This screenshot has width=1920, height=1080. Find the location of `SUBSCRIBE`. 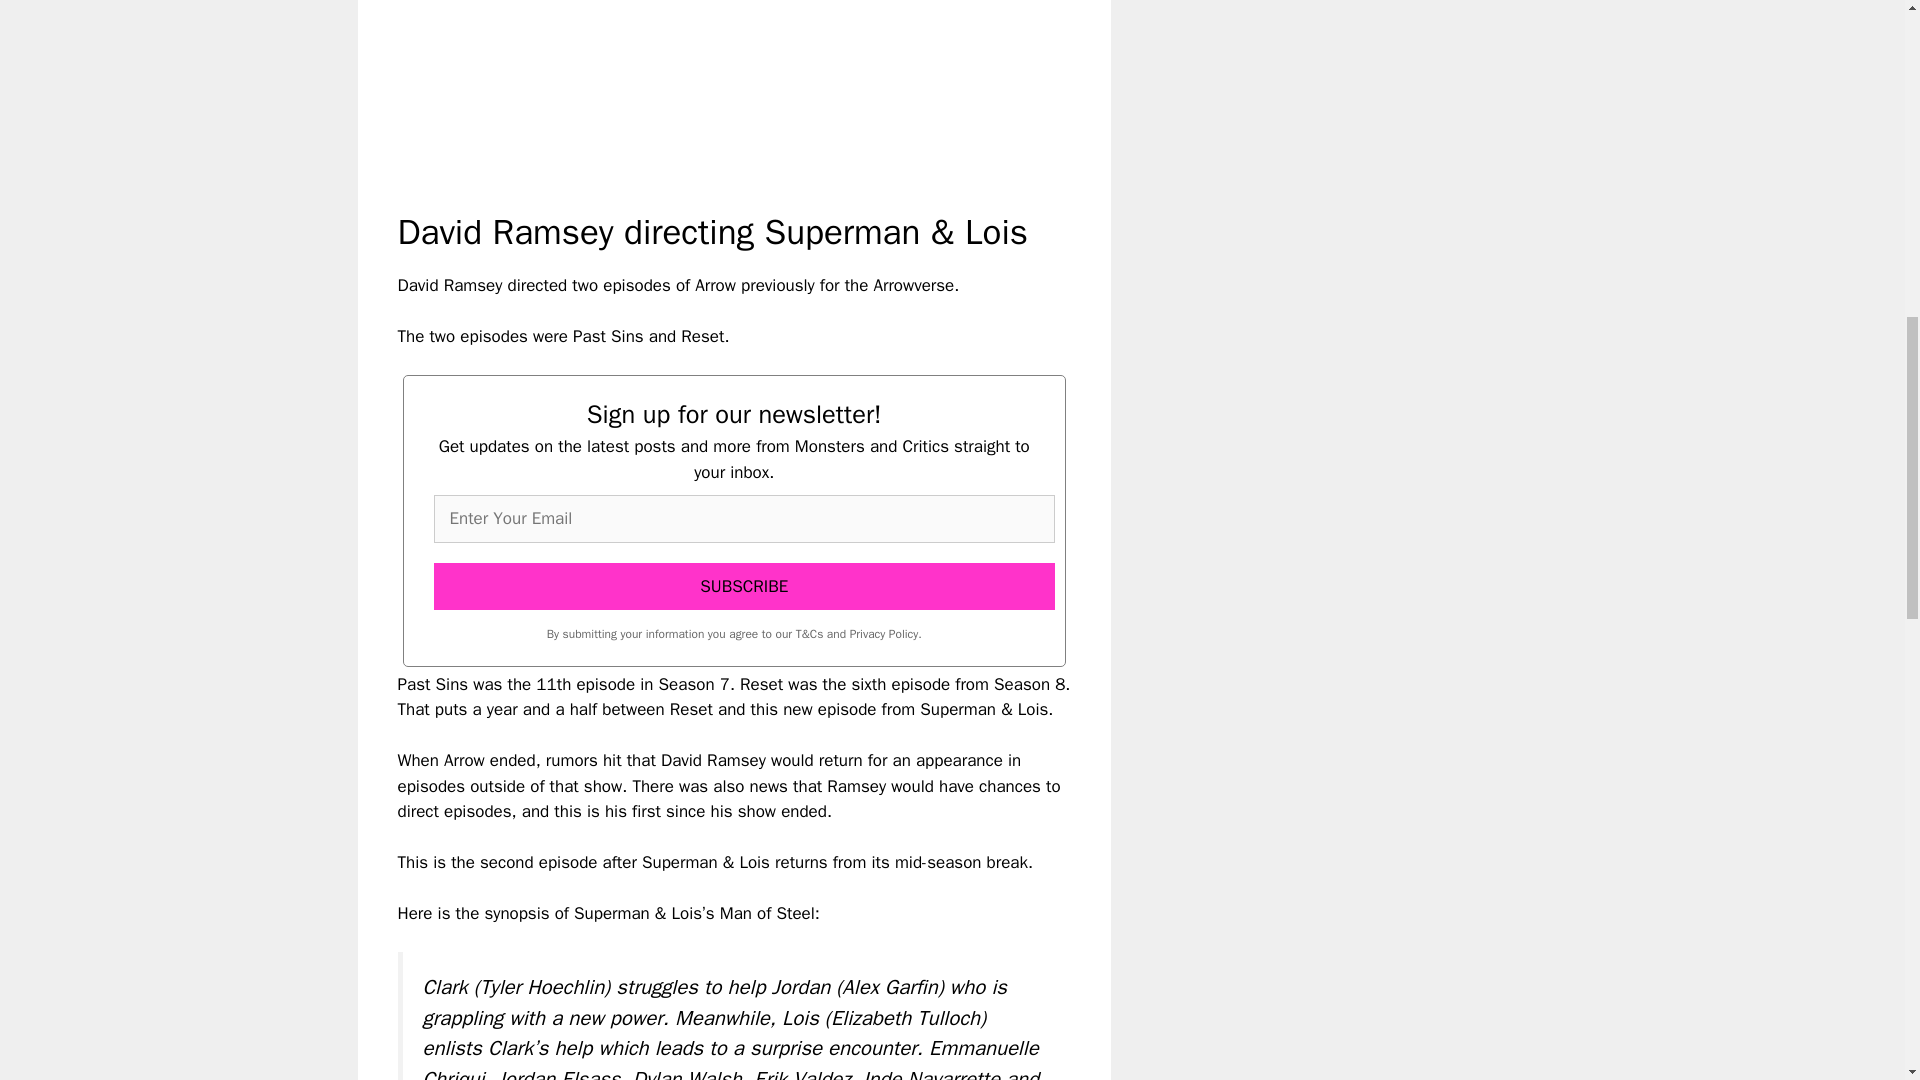

SUBSCRIBE is located at coordinates (744, 586).